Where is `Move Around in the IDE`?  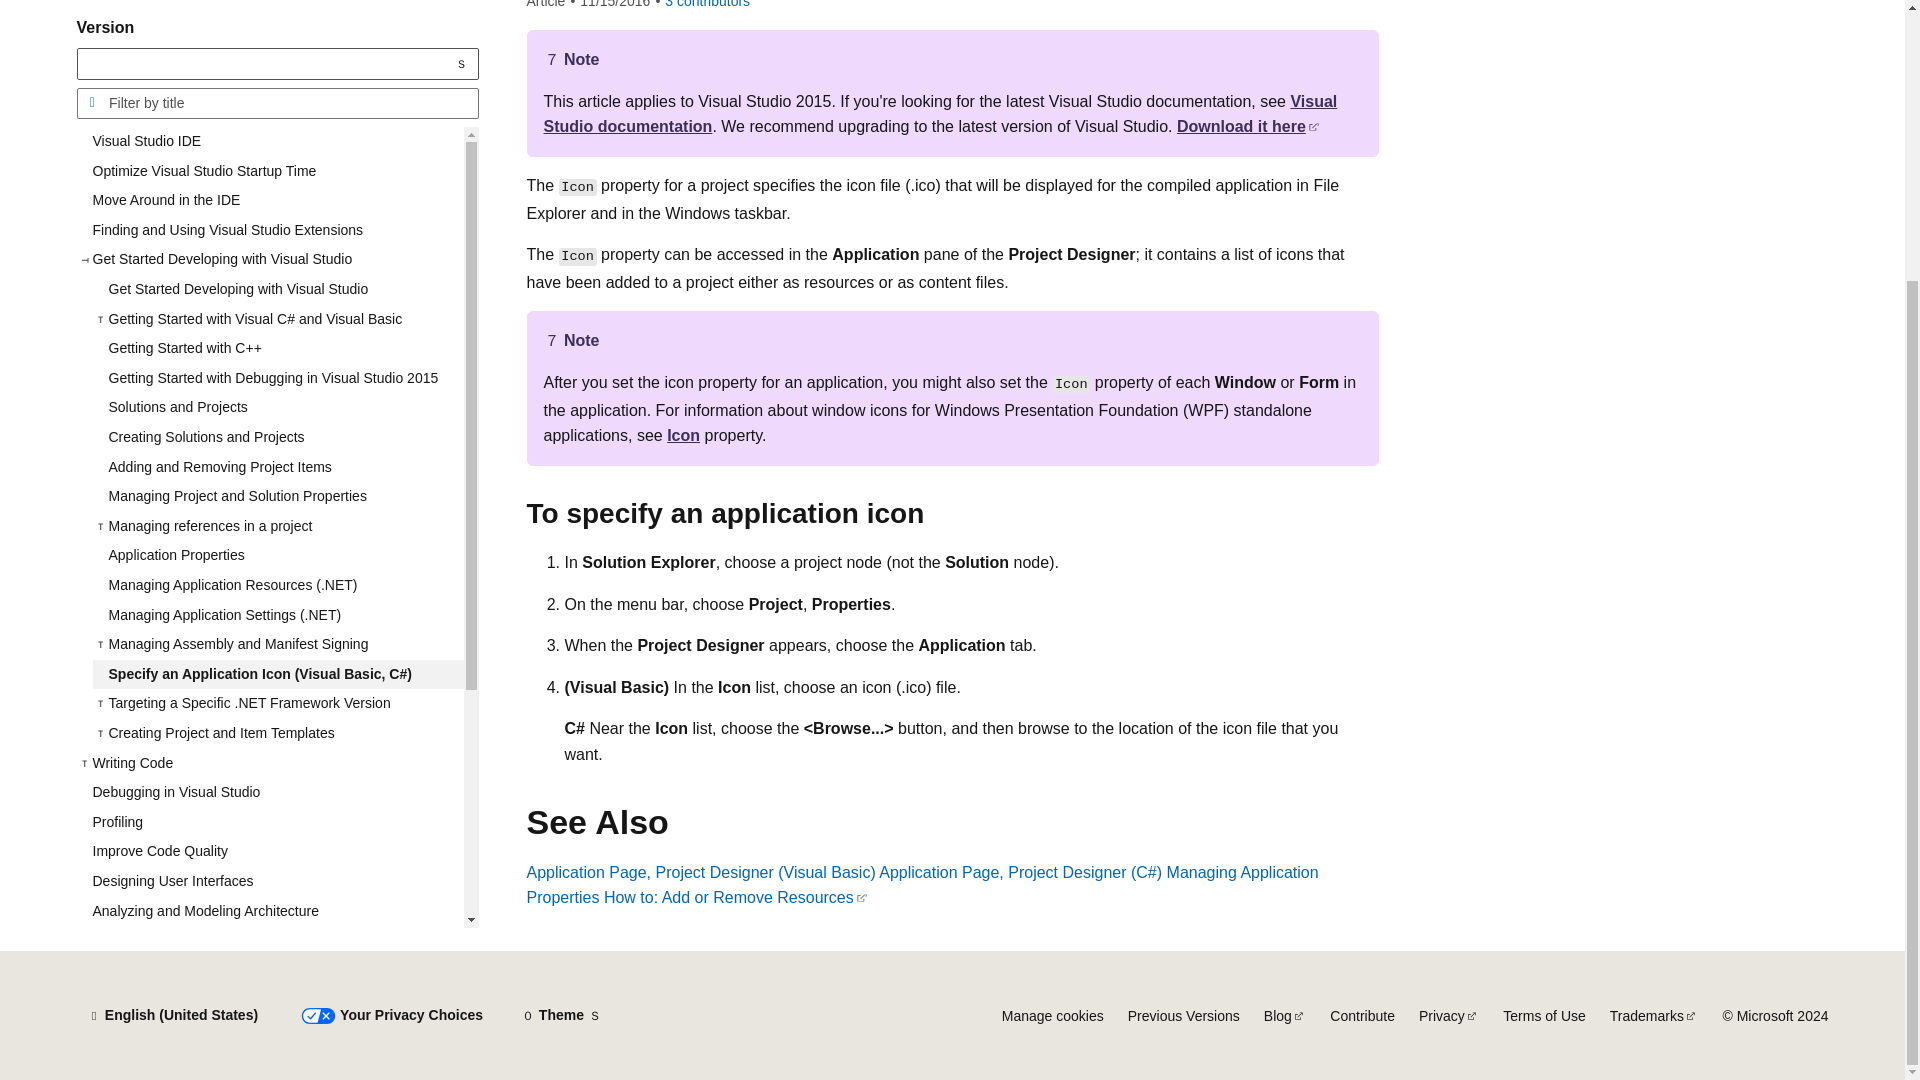 Move Around in the IDE is located at coordinates (269, 26).